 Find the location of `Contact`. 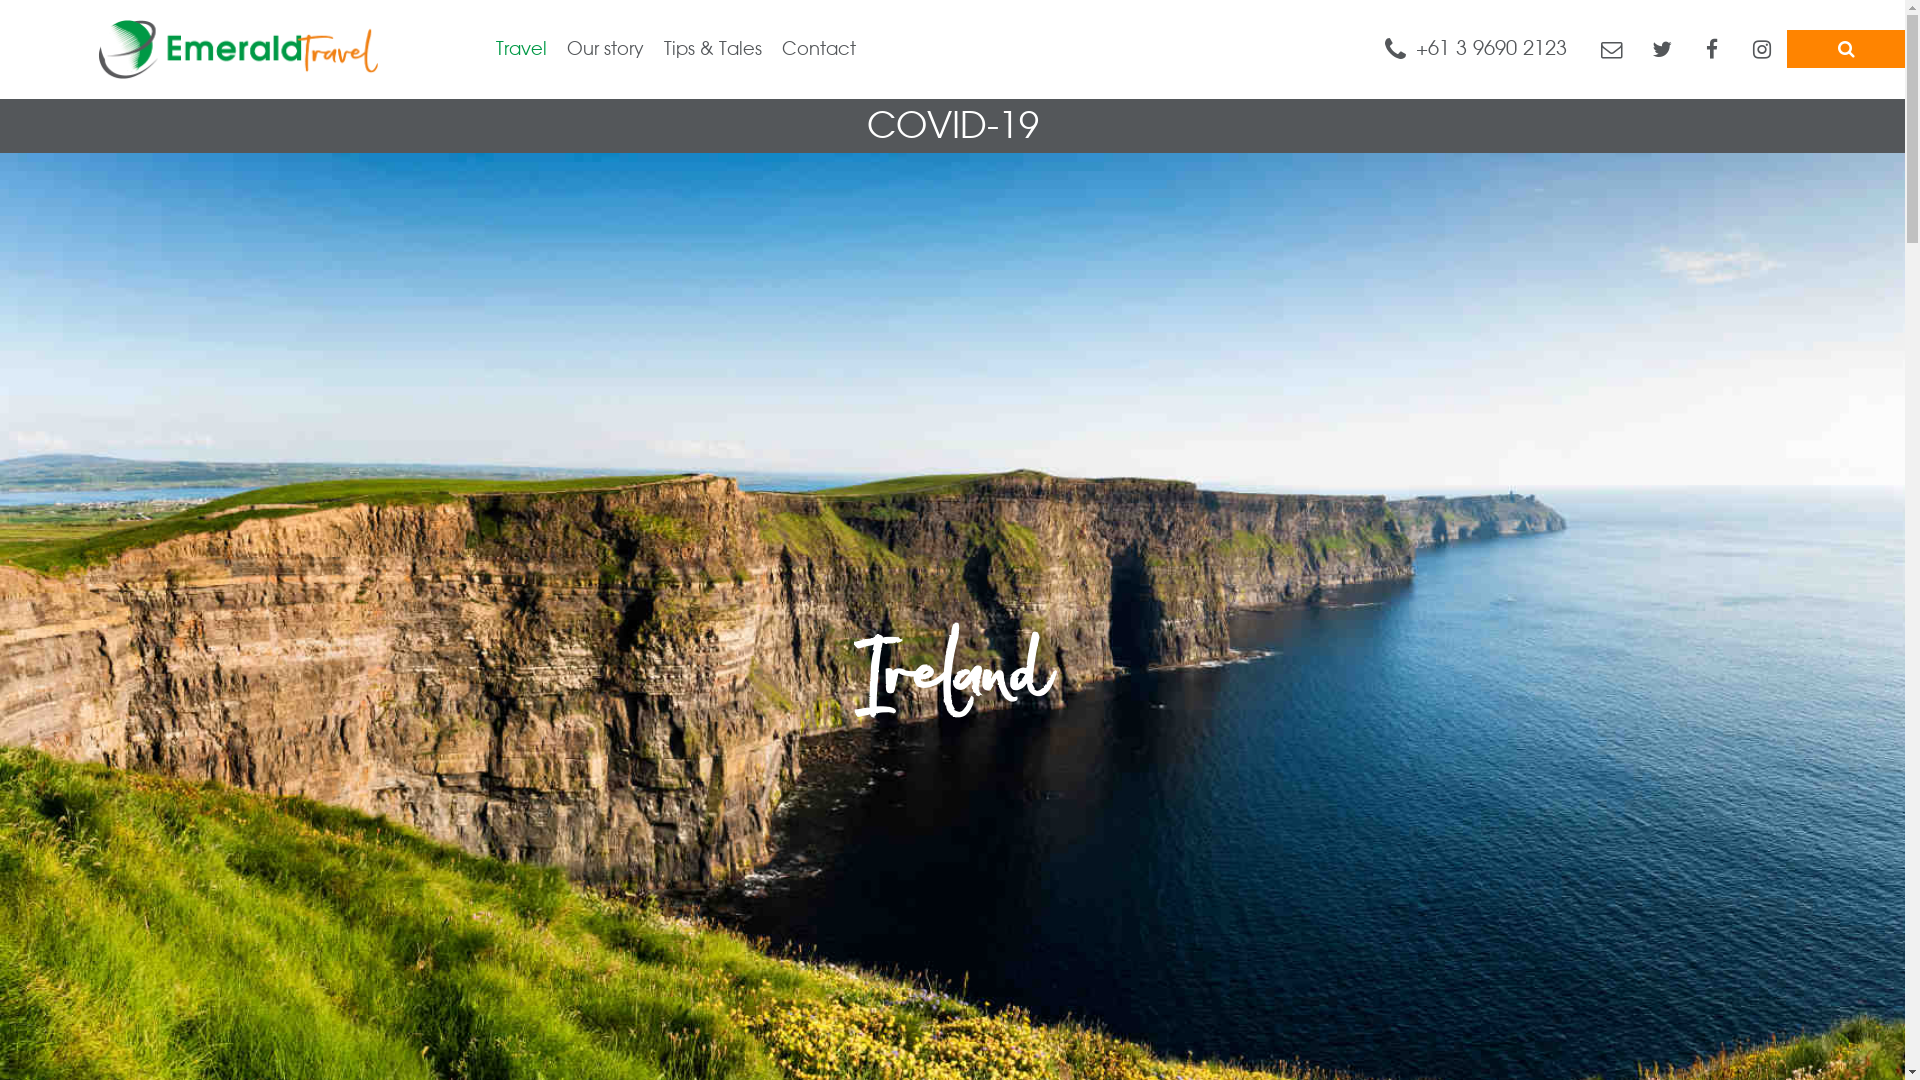

Contact is located at coordinates (809, 50).